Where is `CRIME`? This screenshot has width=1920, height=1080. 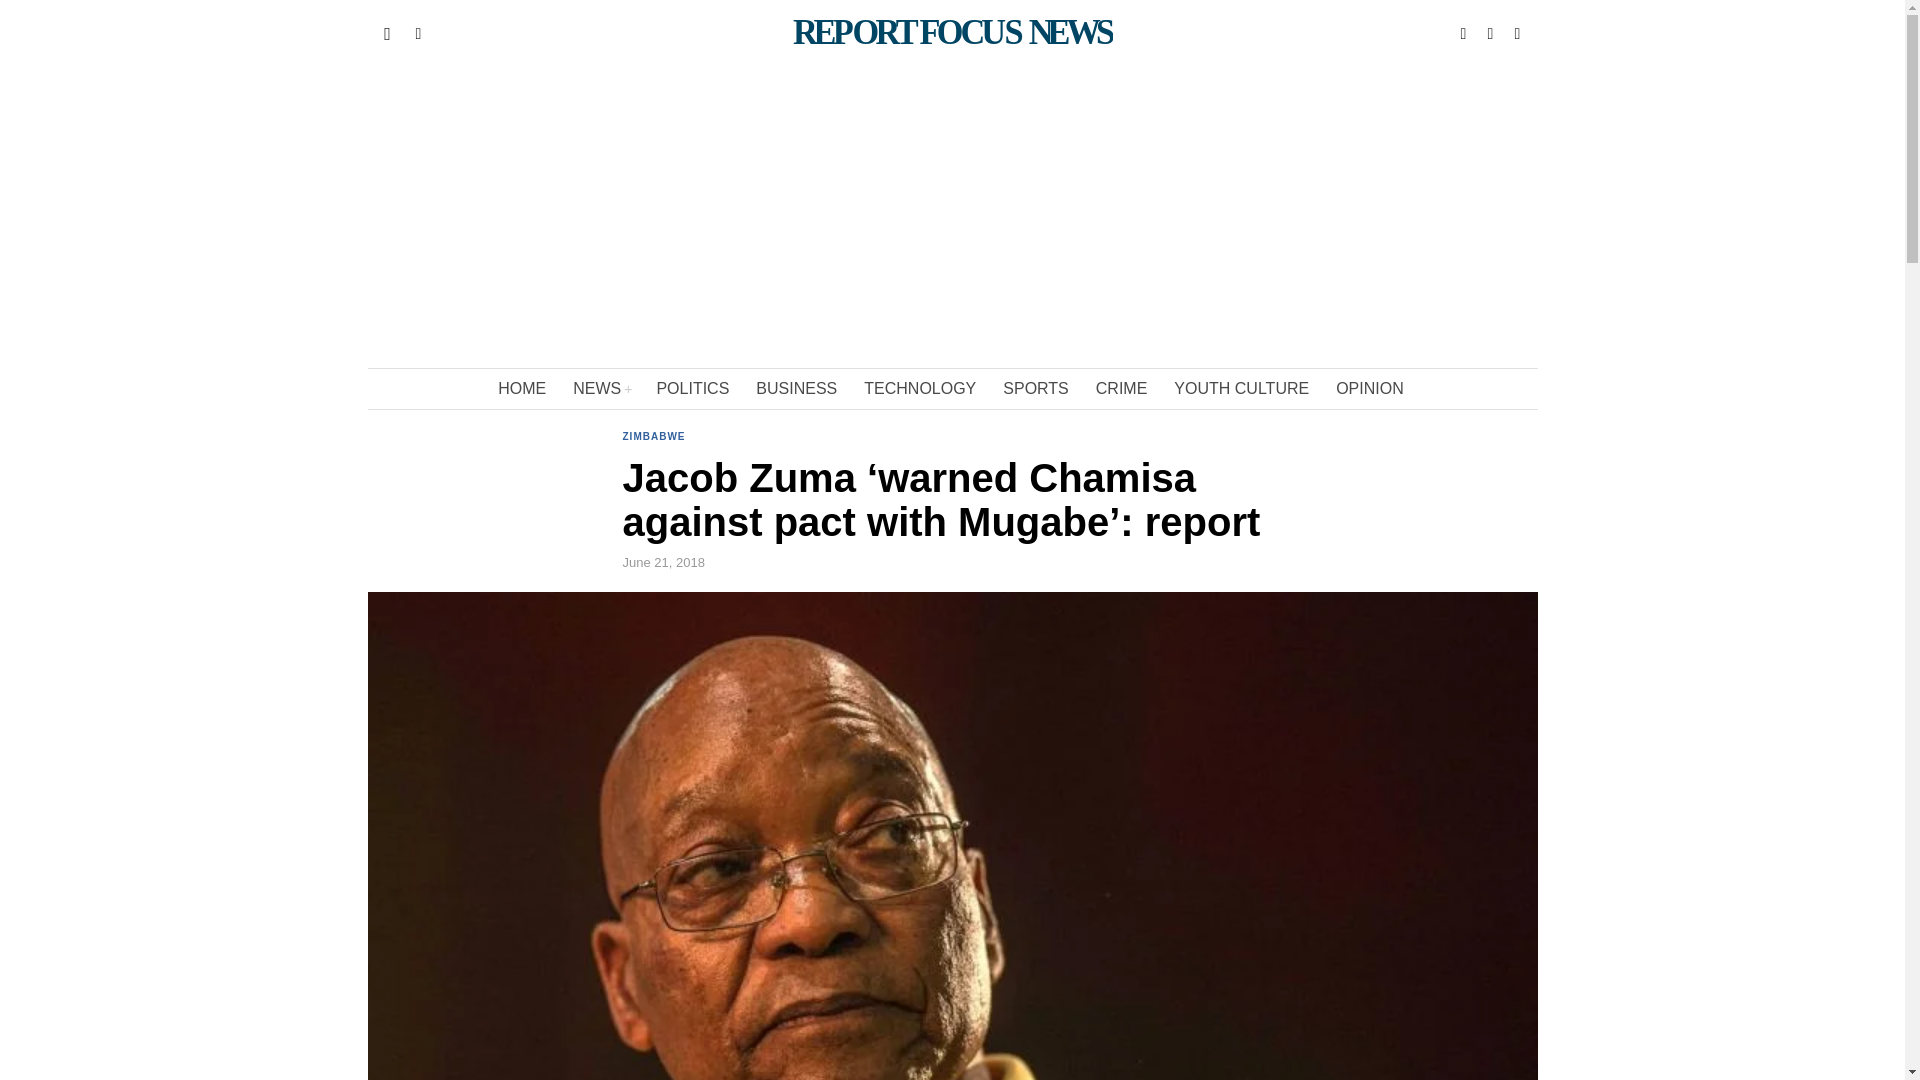 CRIME is located at coordinates (1124, 389).